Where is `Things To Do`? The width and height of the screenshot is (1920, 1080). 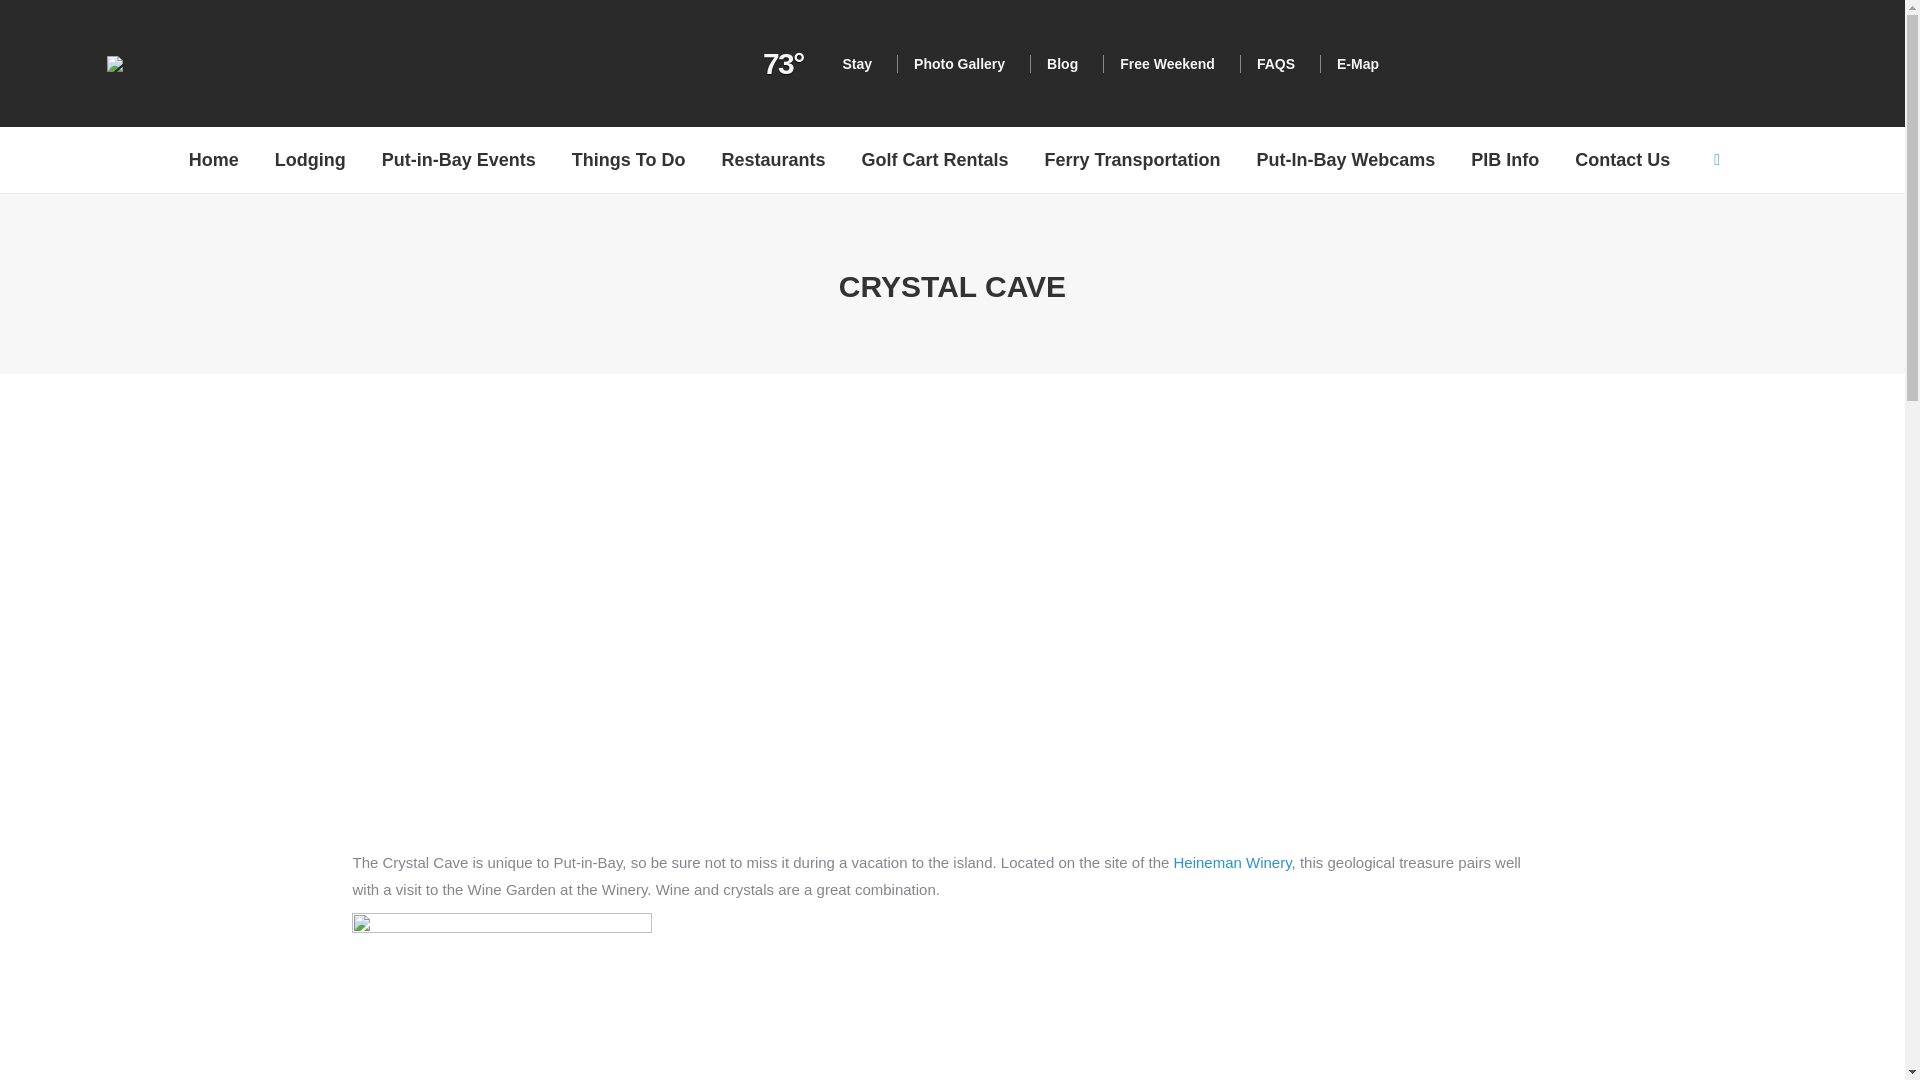 Things To Do is located at coordinates (628, 159).